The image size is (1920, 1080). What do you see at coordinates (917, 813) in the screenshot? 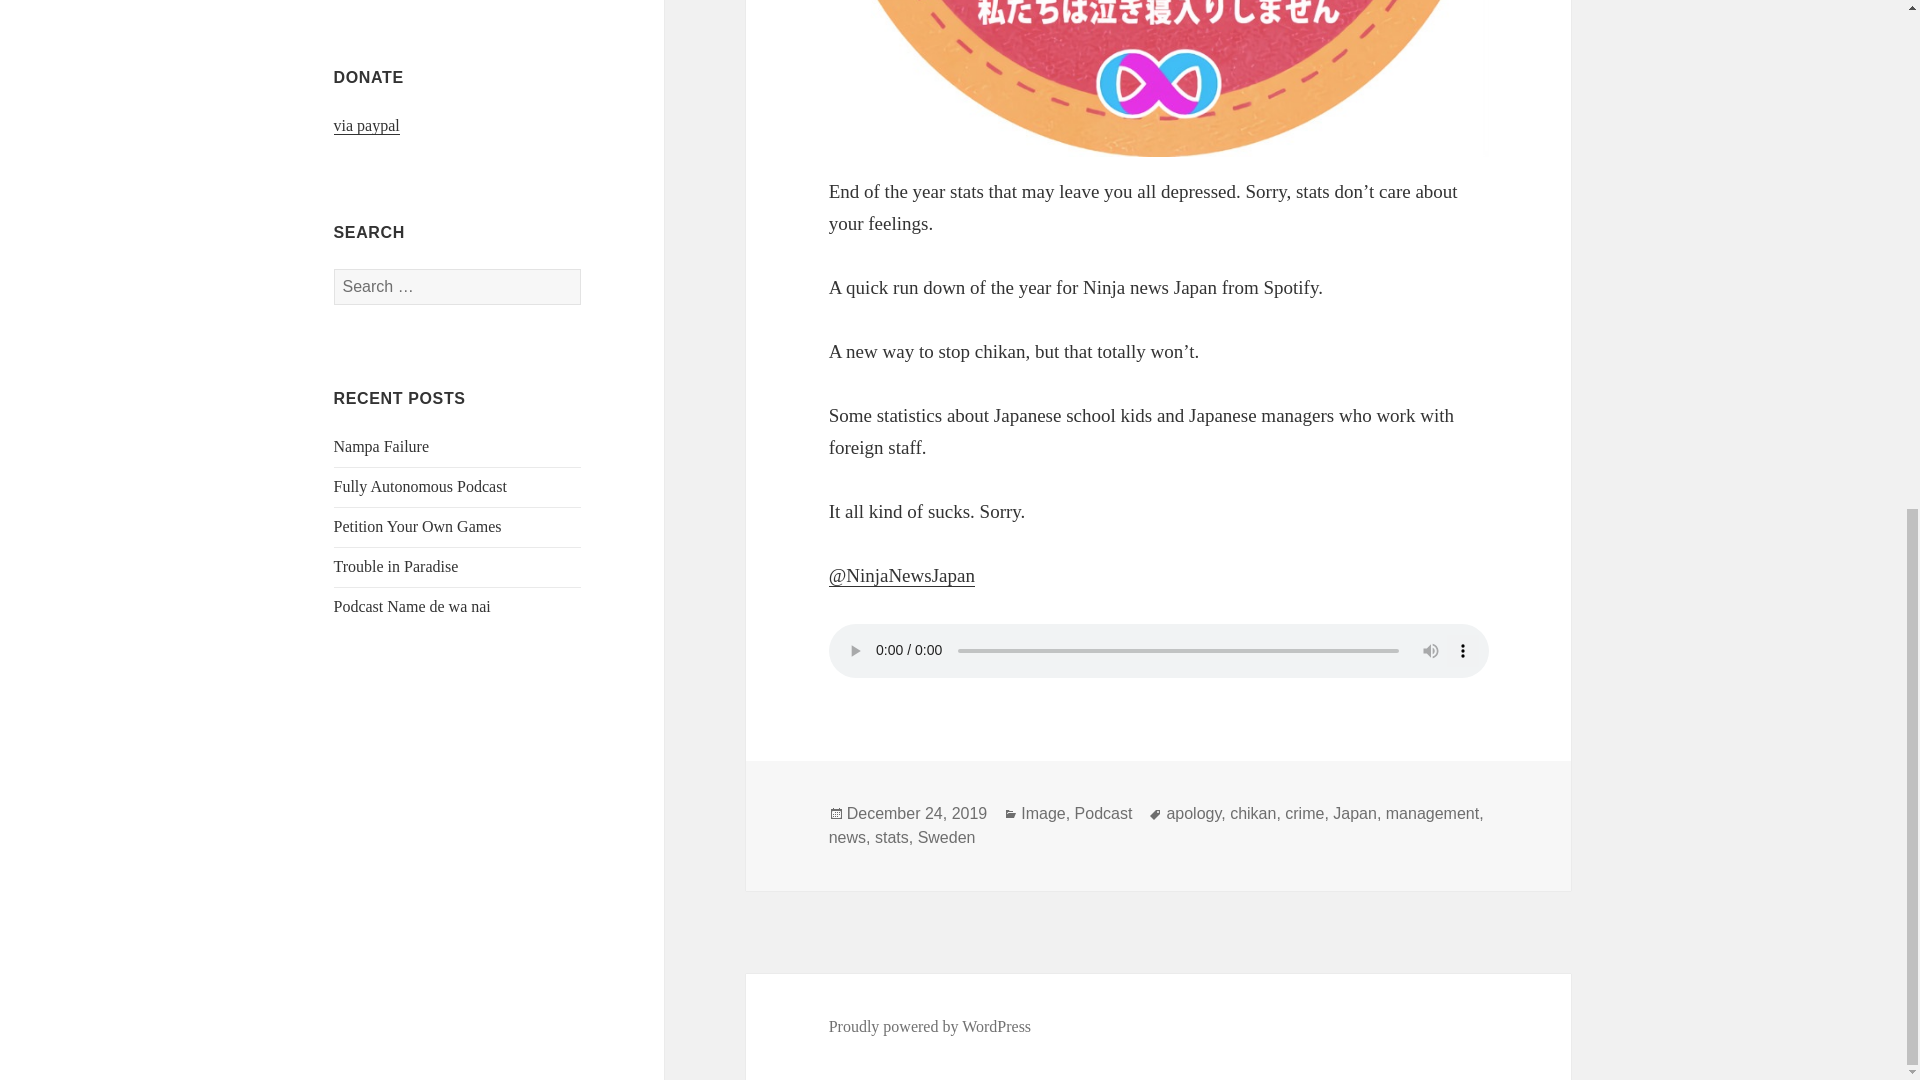
I see `December 24, 2019` at bounding box center [917, 813].